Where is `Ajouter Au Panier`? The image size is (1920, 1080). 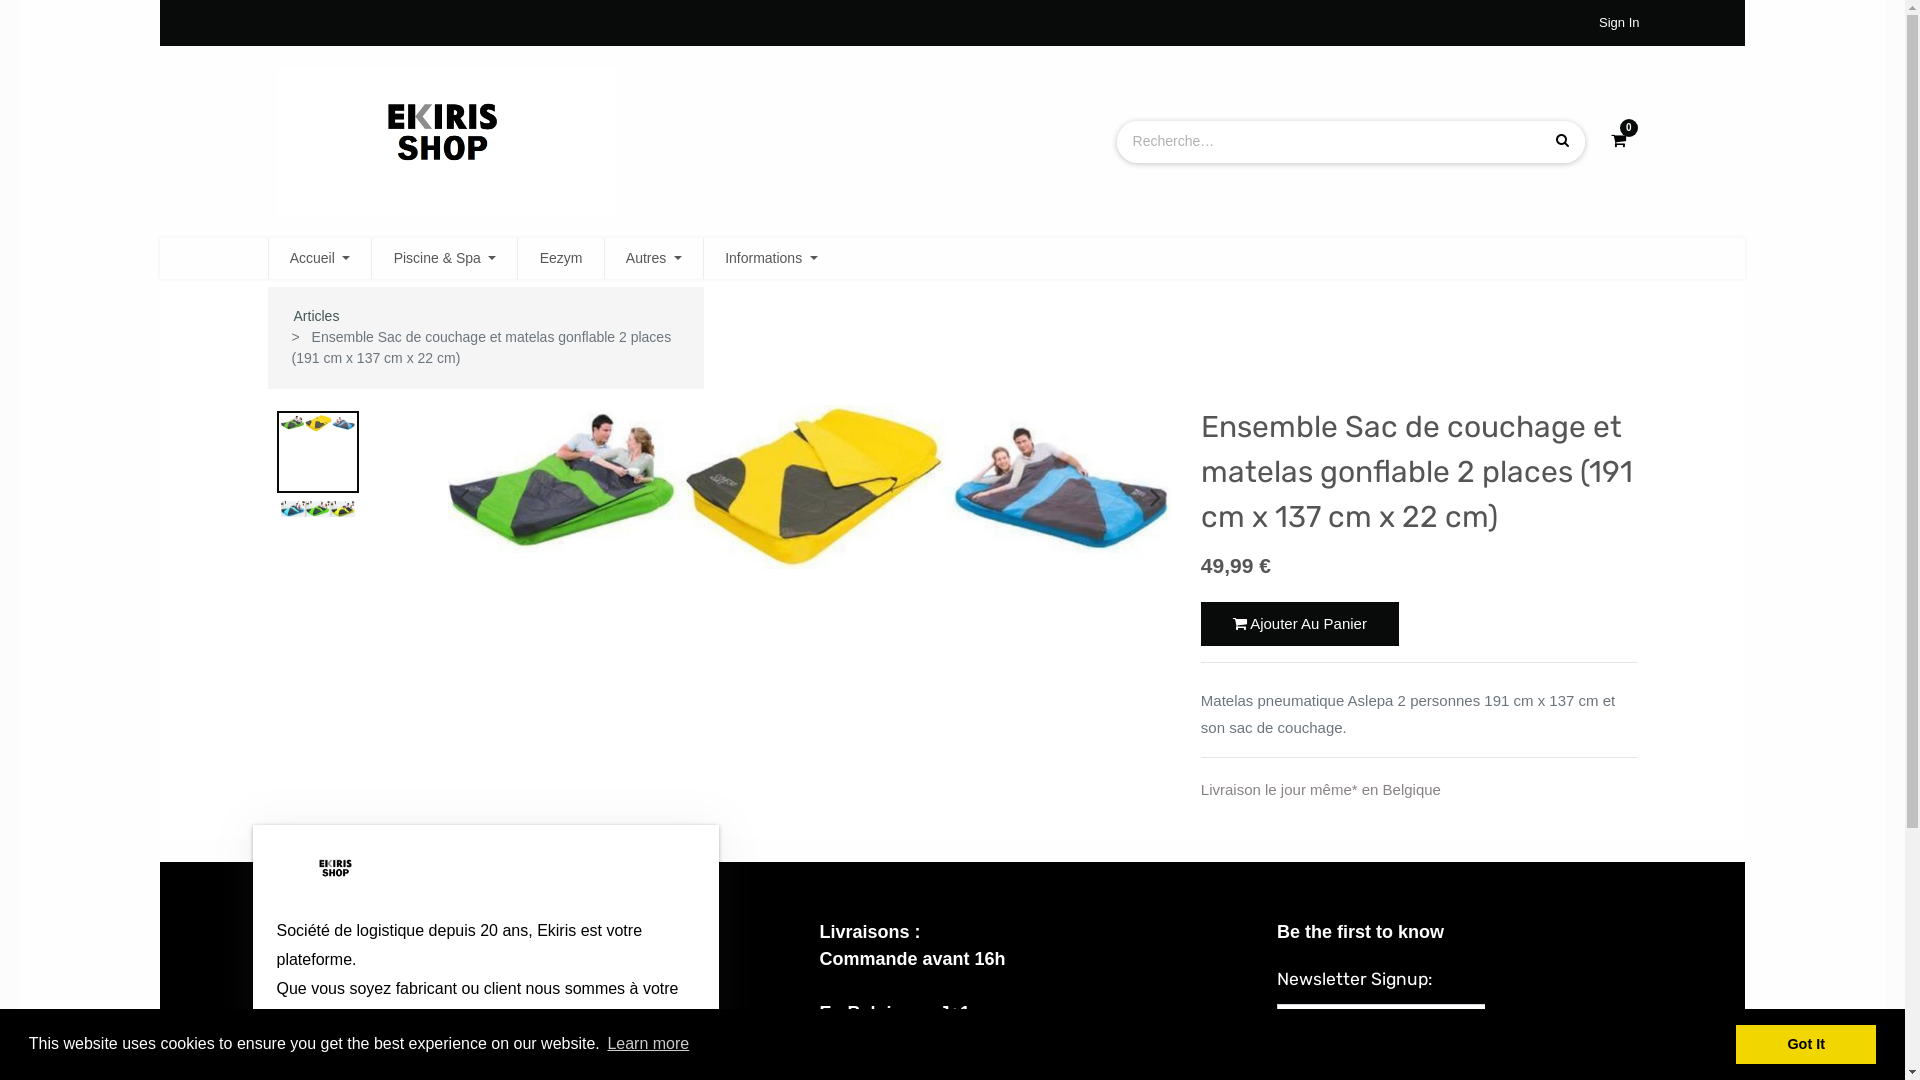
Ajouter Au Panier is located at coordinates (1300, 624).